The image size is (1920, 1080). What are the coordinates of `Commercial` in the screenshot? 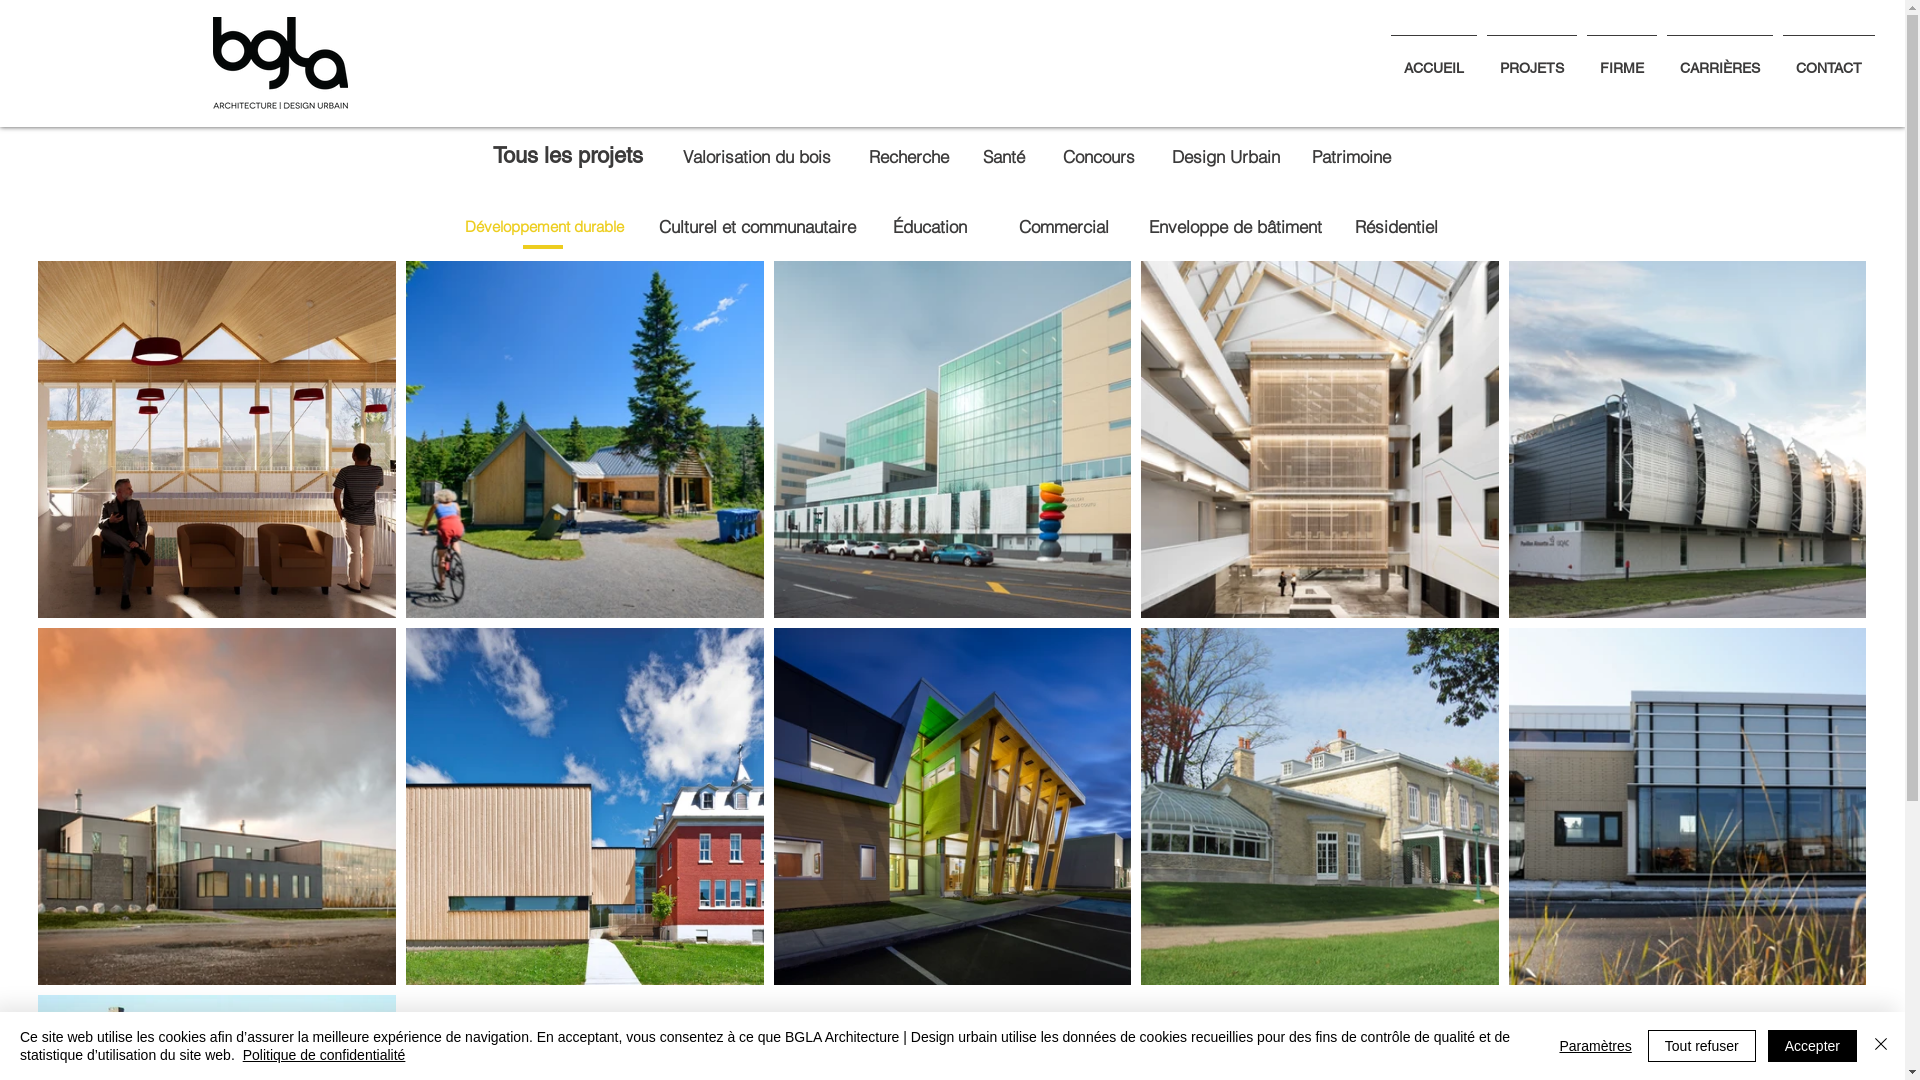 It's located at (1062, 226).